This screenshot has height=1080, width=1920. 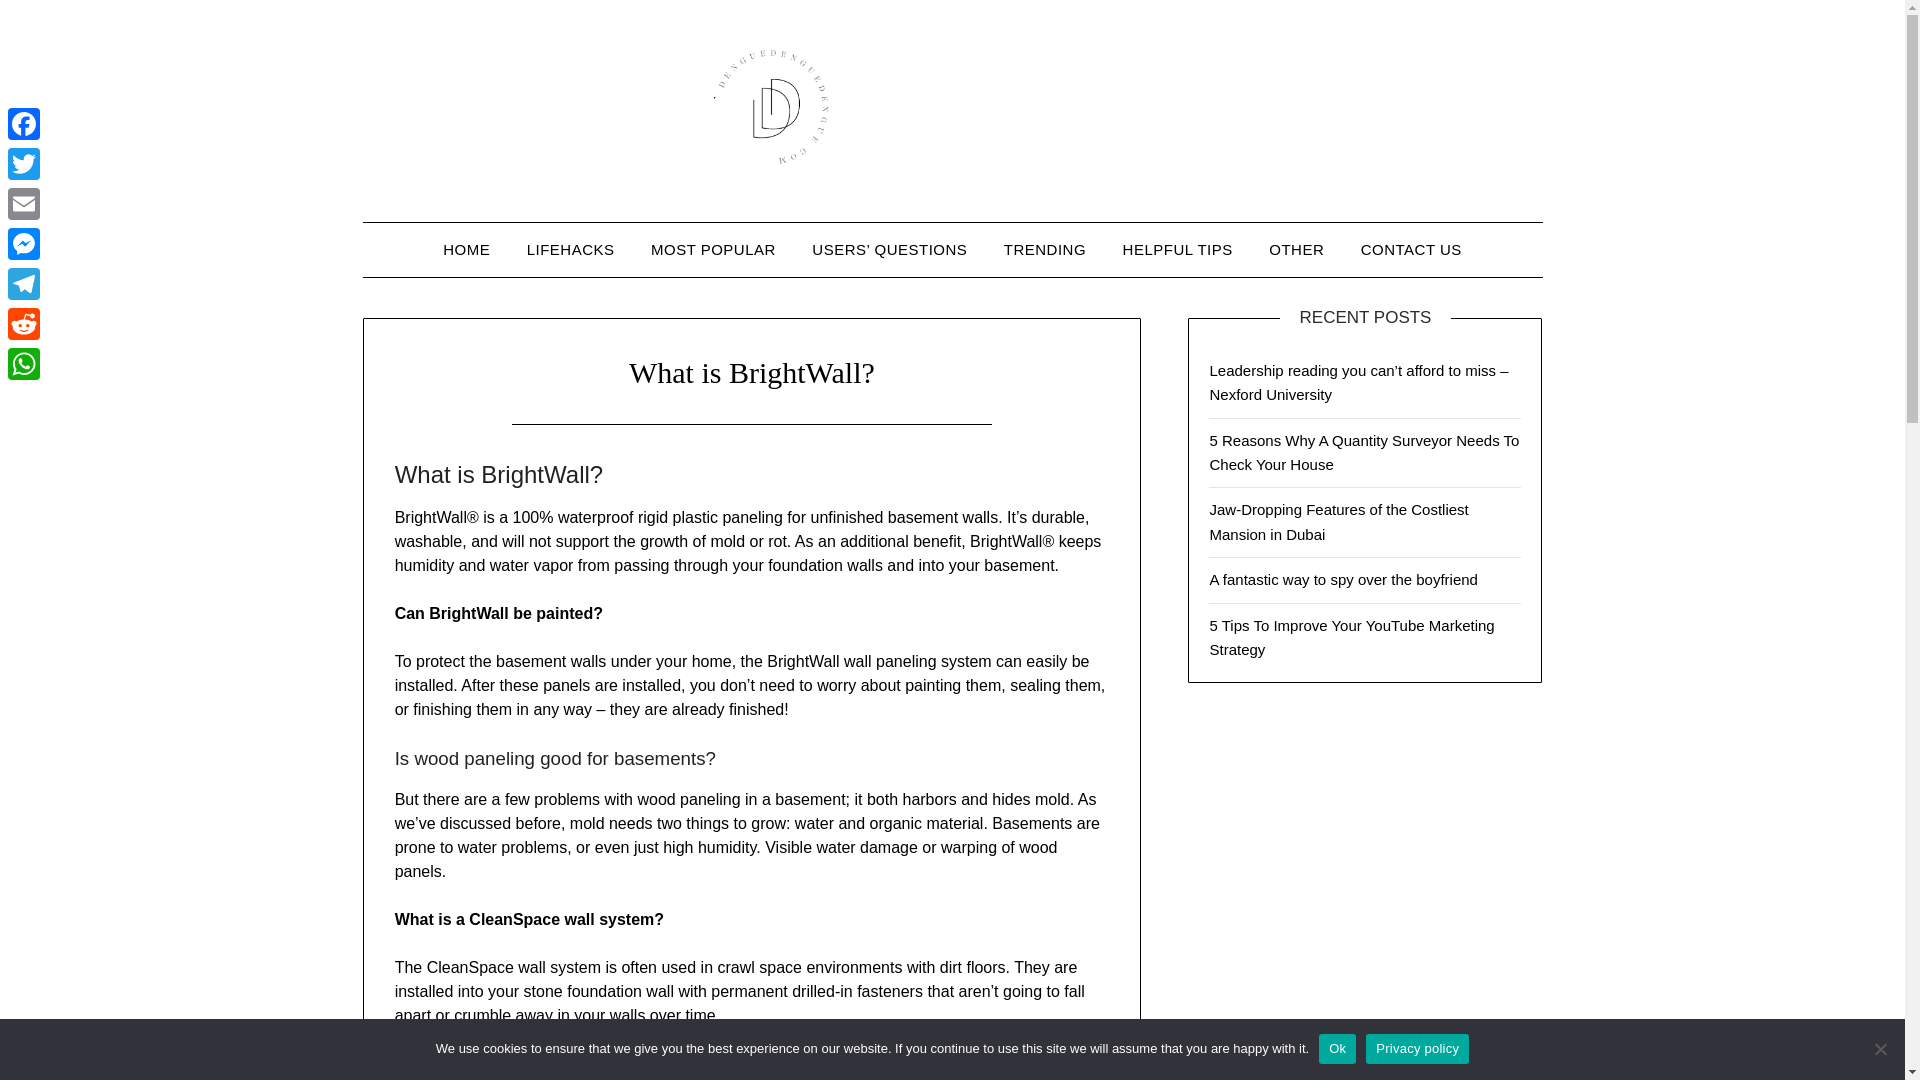 I want to click on Reddit, so click(x=24, y=324).